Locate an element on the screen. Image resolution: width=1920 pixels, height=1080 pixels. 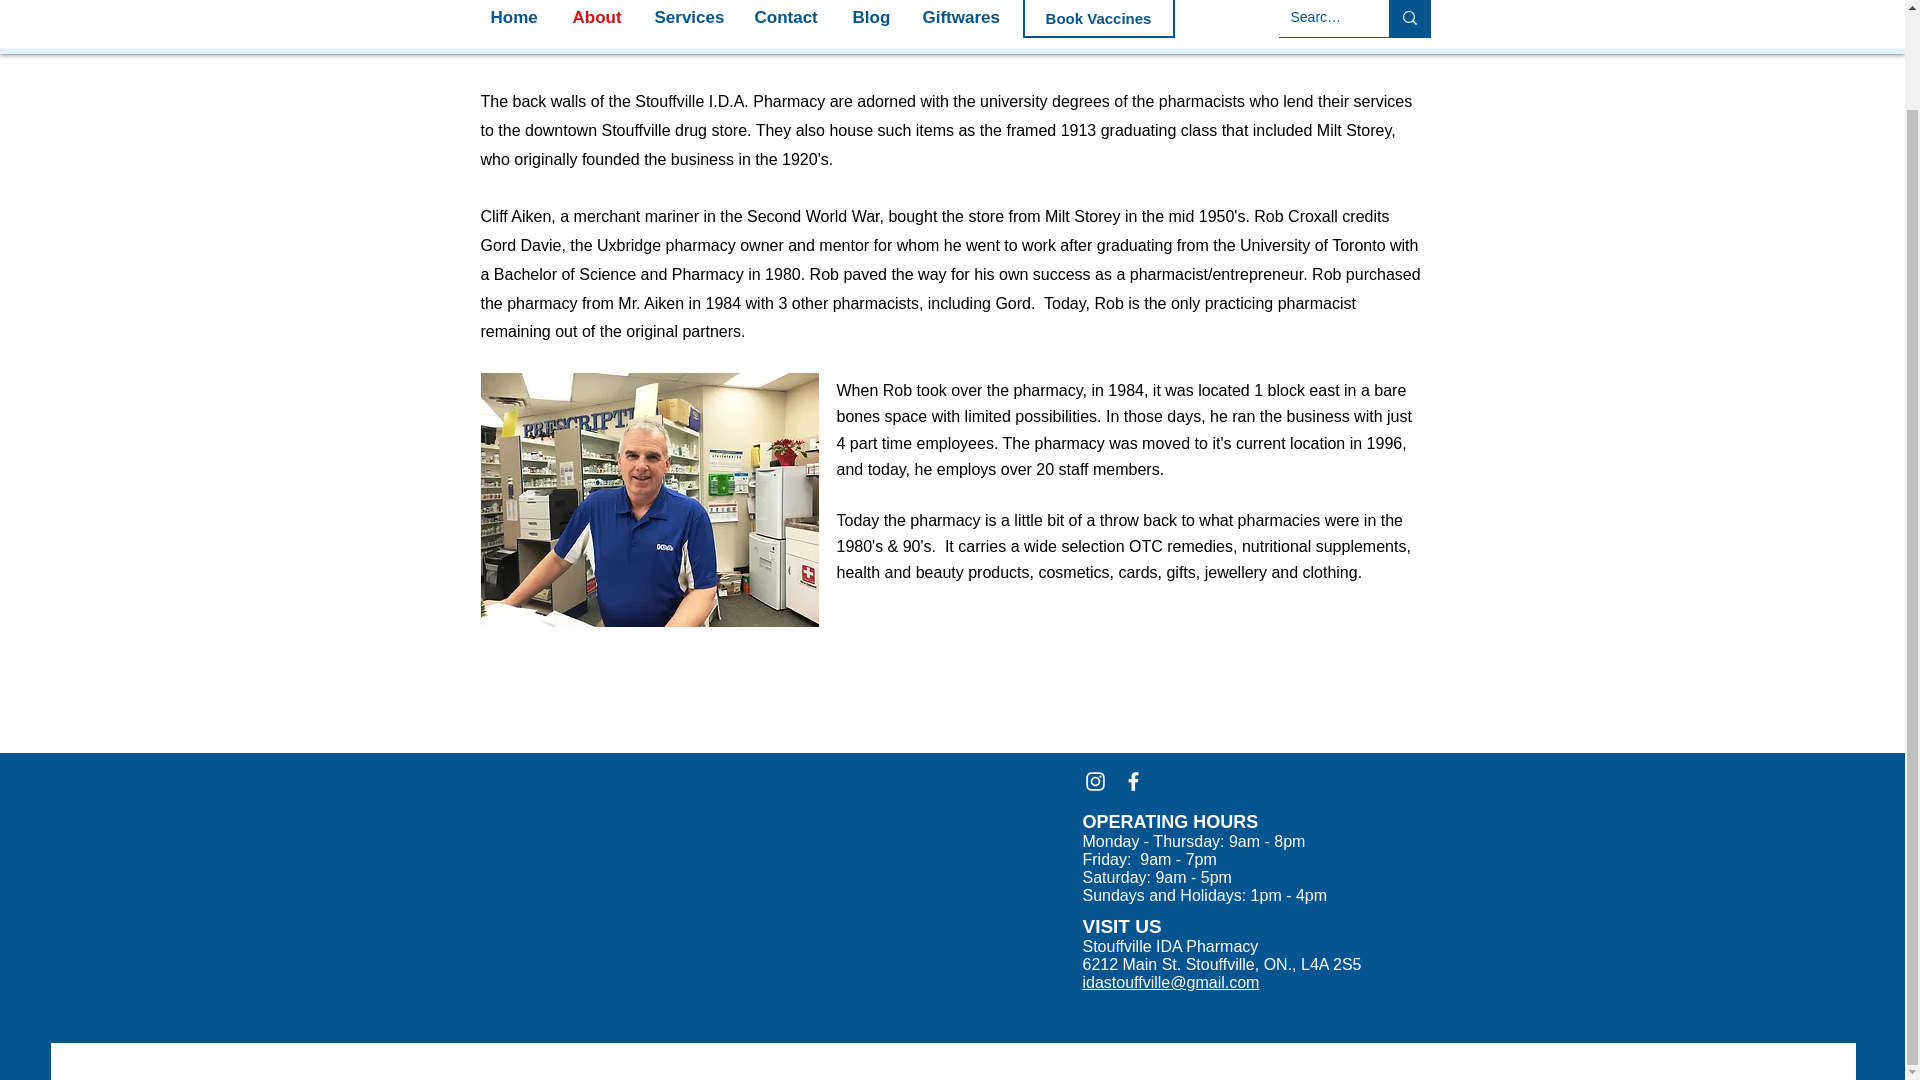
Home is located at coordinates (521, 18).